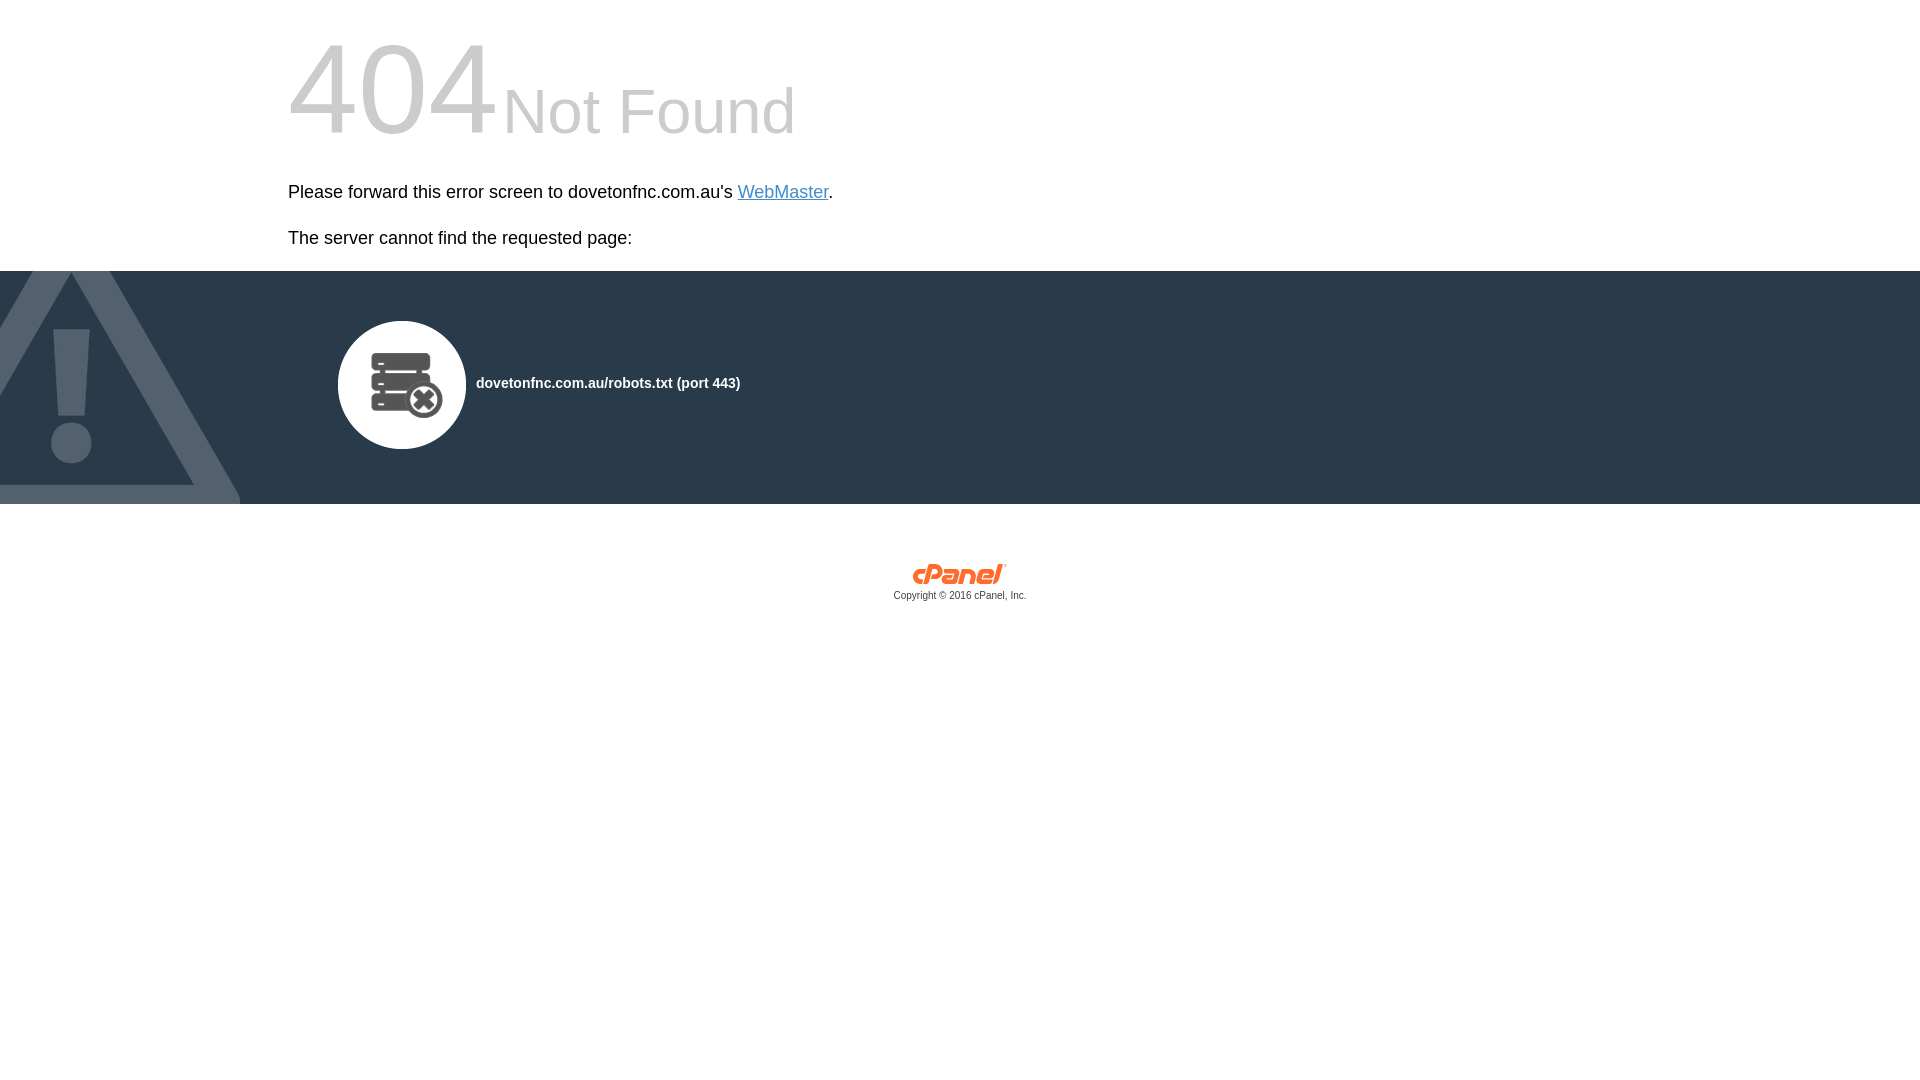  Describe the element at coordinates (784, 192) in the screenshot. I see `WebMaster` at that location.